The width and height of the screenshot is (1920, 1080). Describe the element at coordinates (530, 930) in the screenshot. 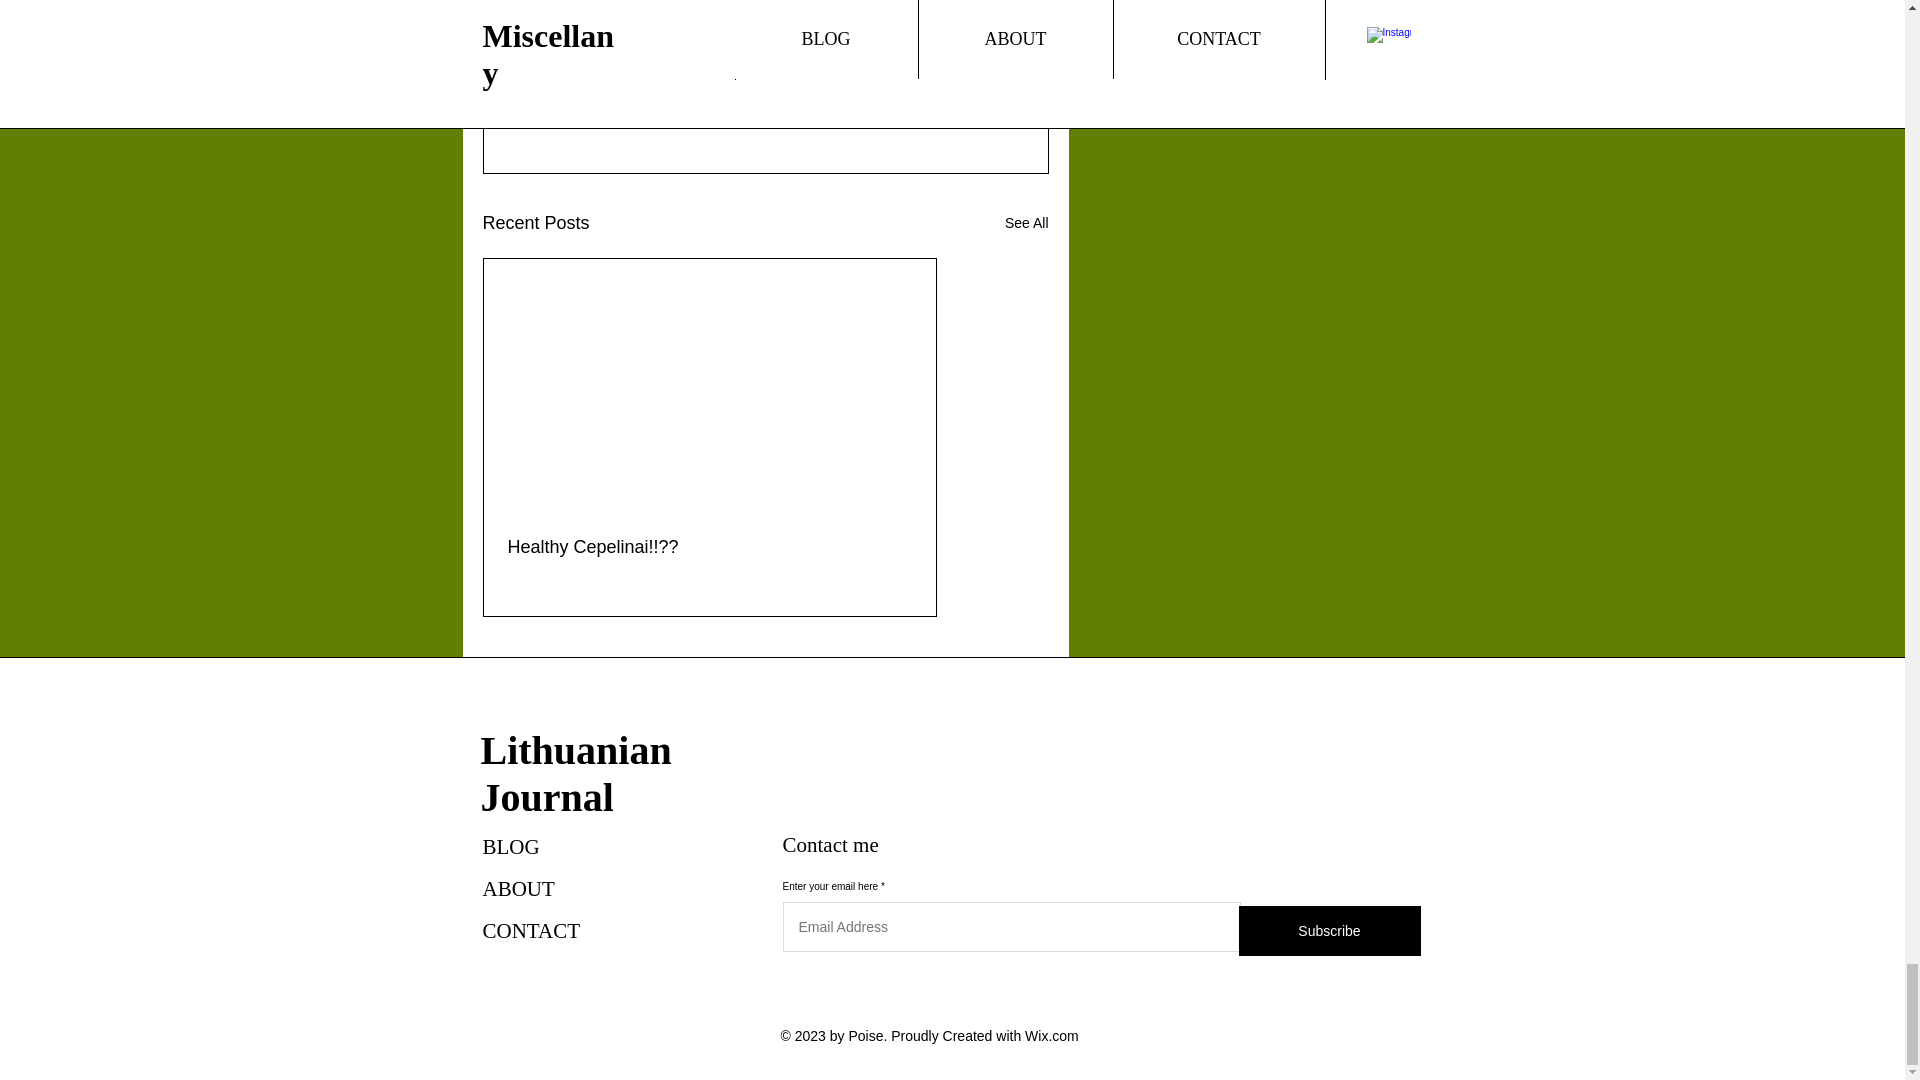

I see `CONTACT` at that location.